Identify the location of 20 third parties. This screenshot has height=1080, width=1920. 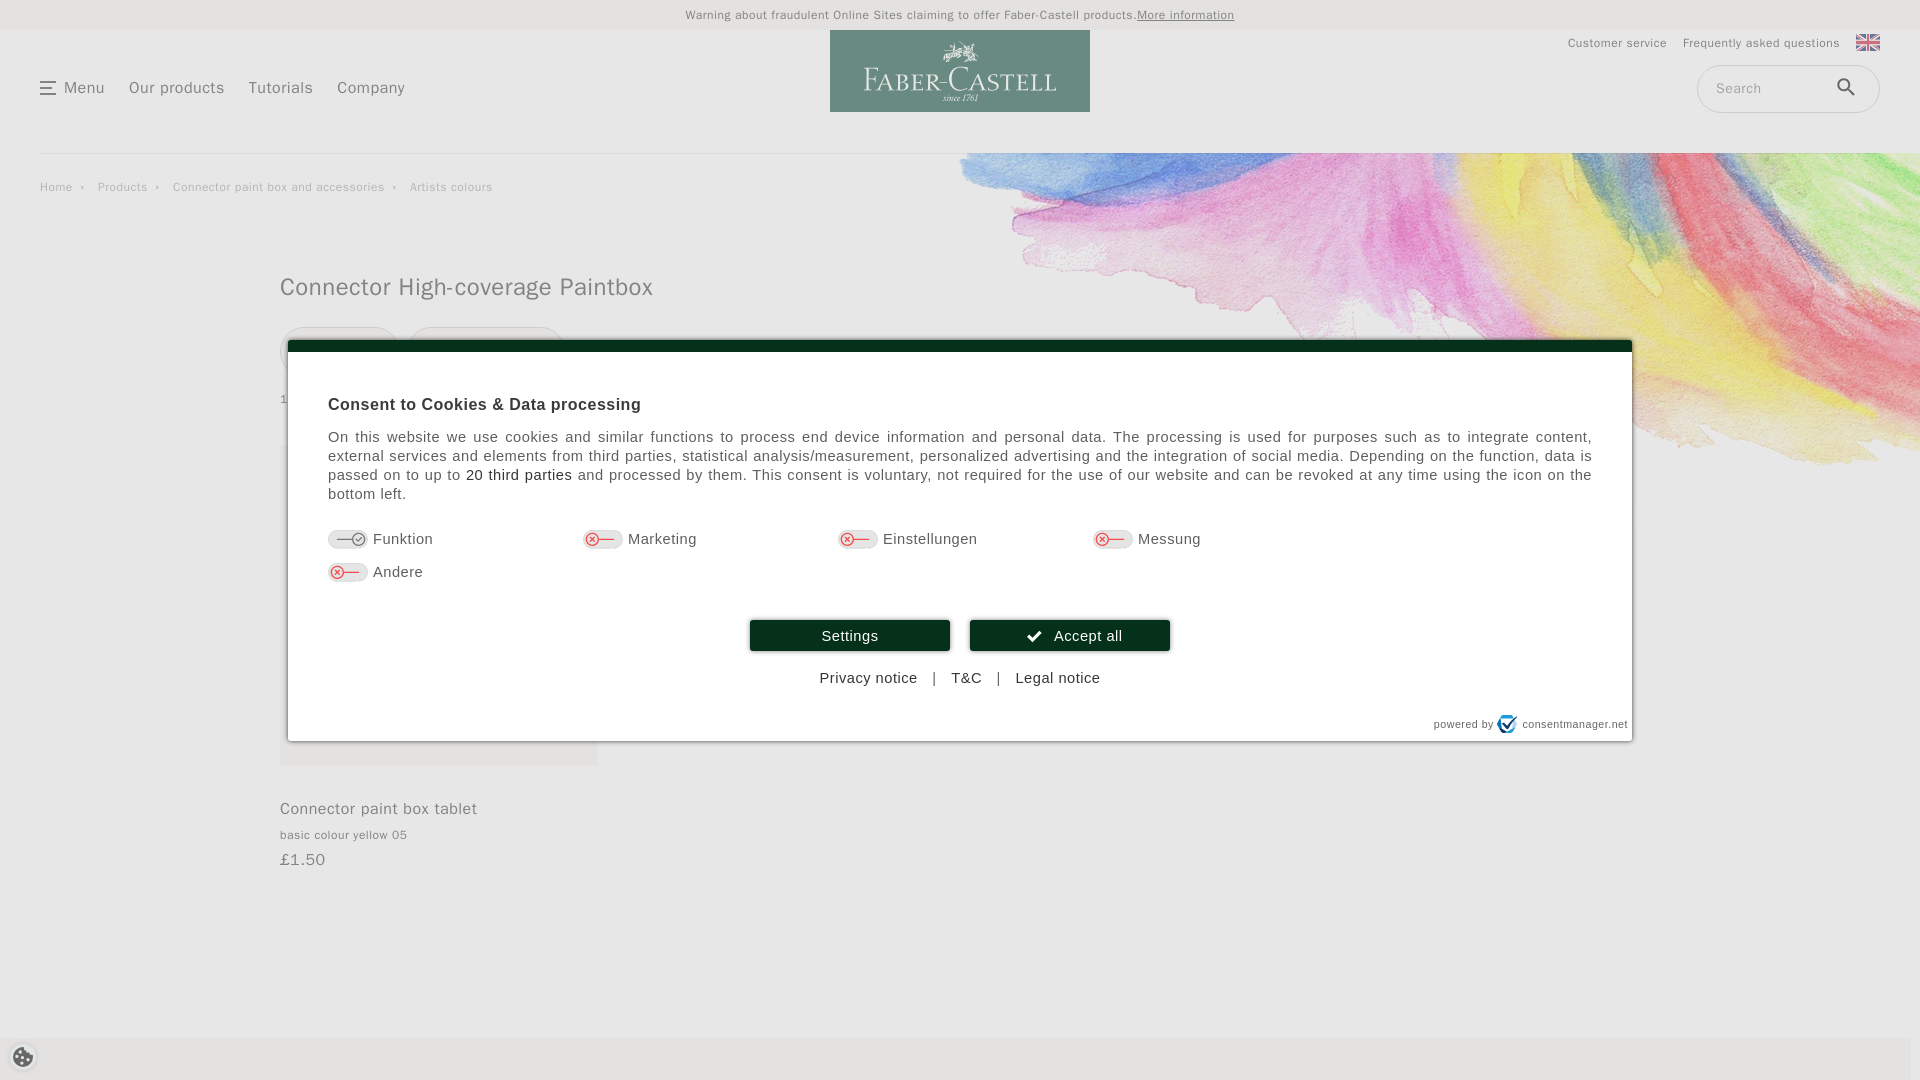
(519, 474).